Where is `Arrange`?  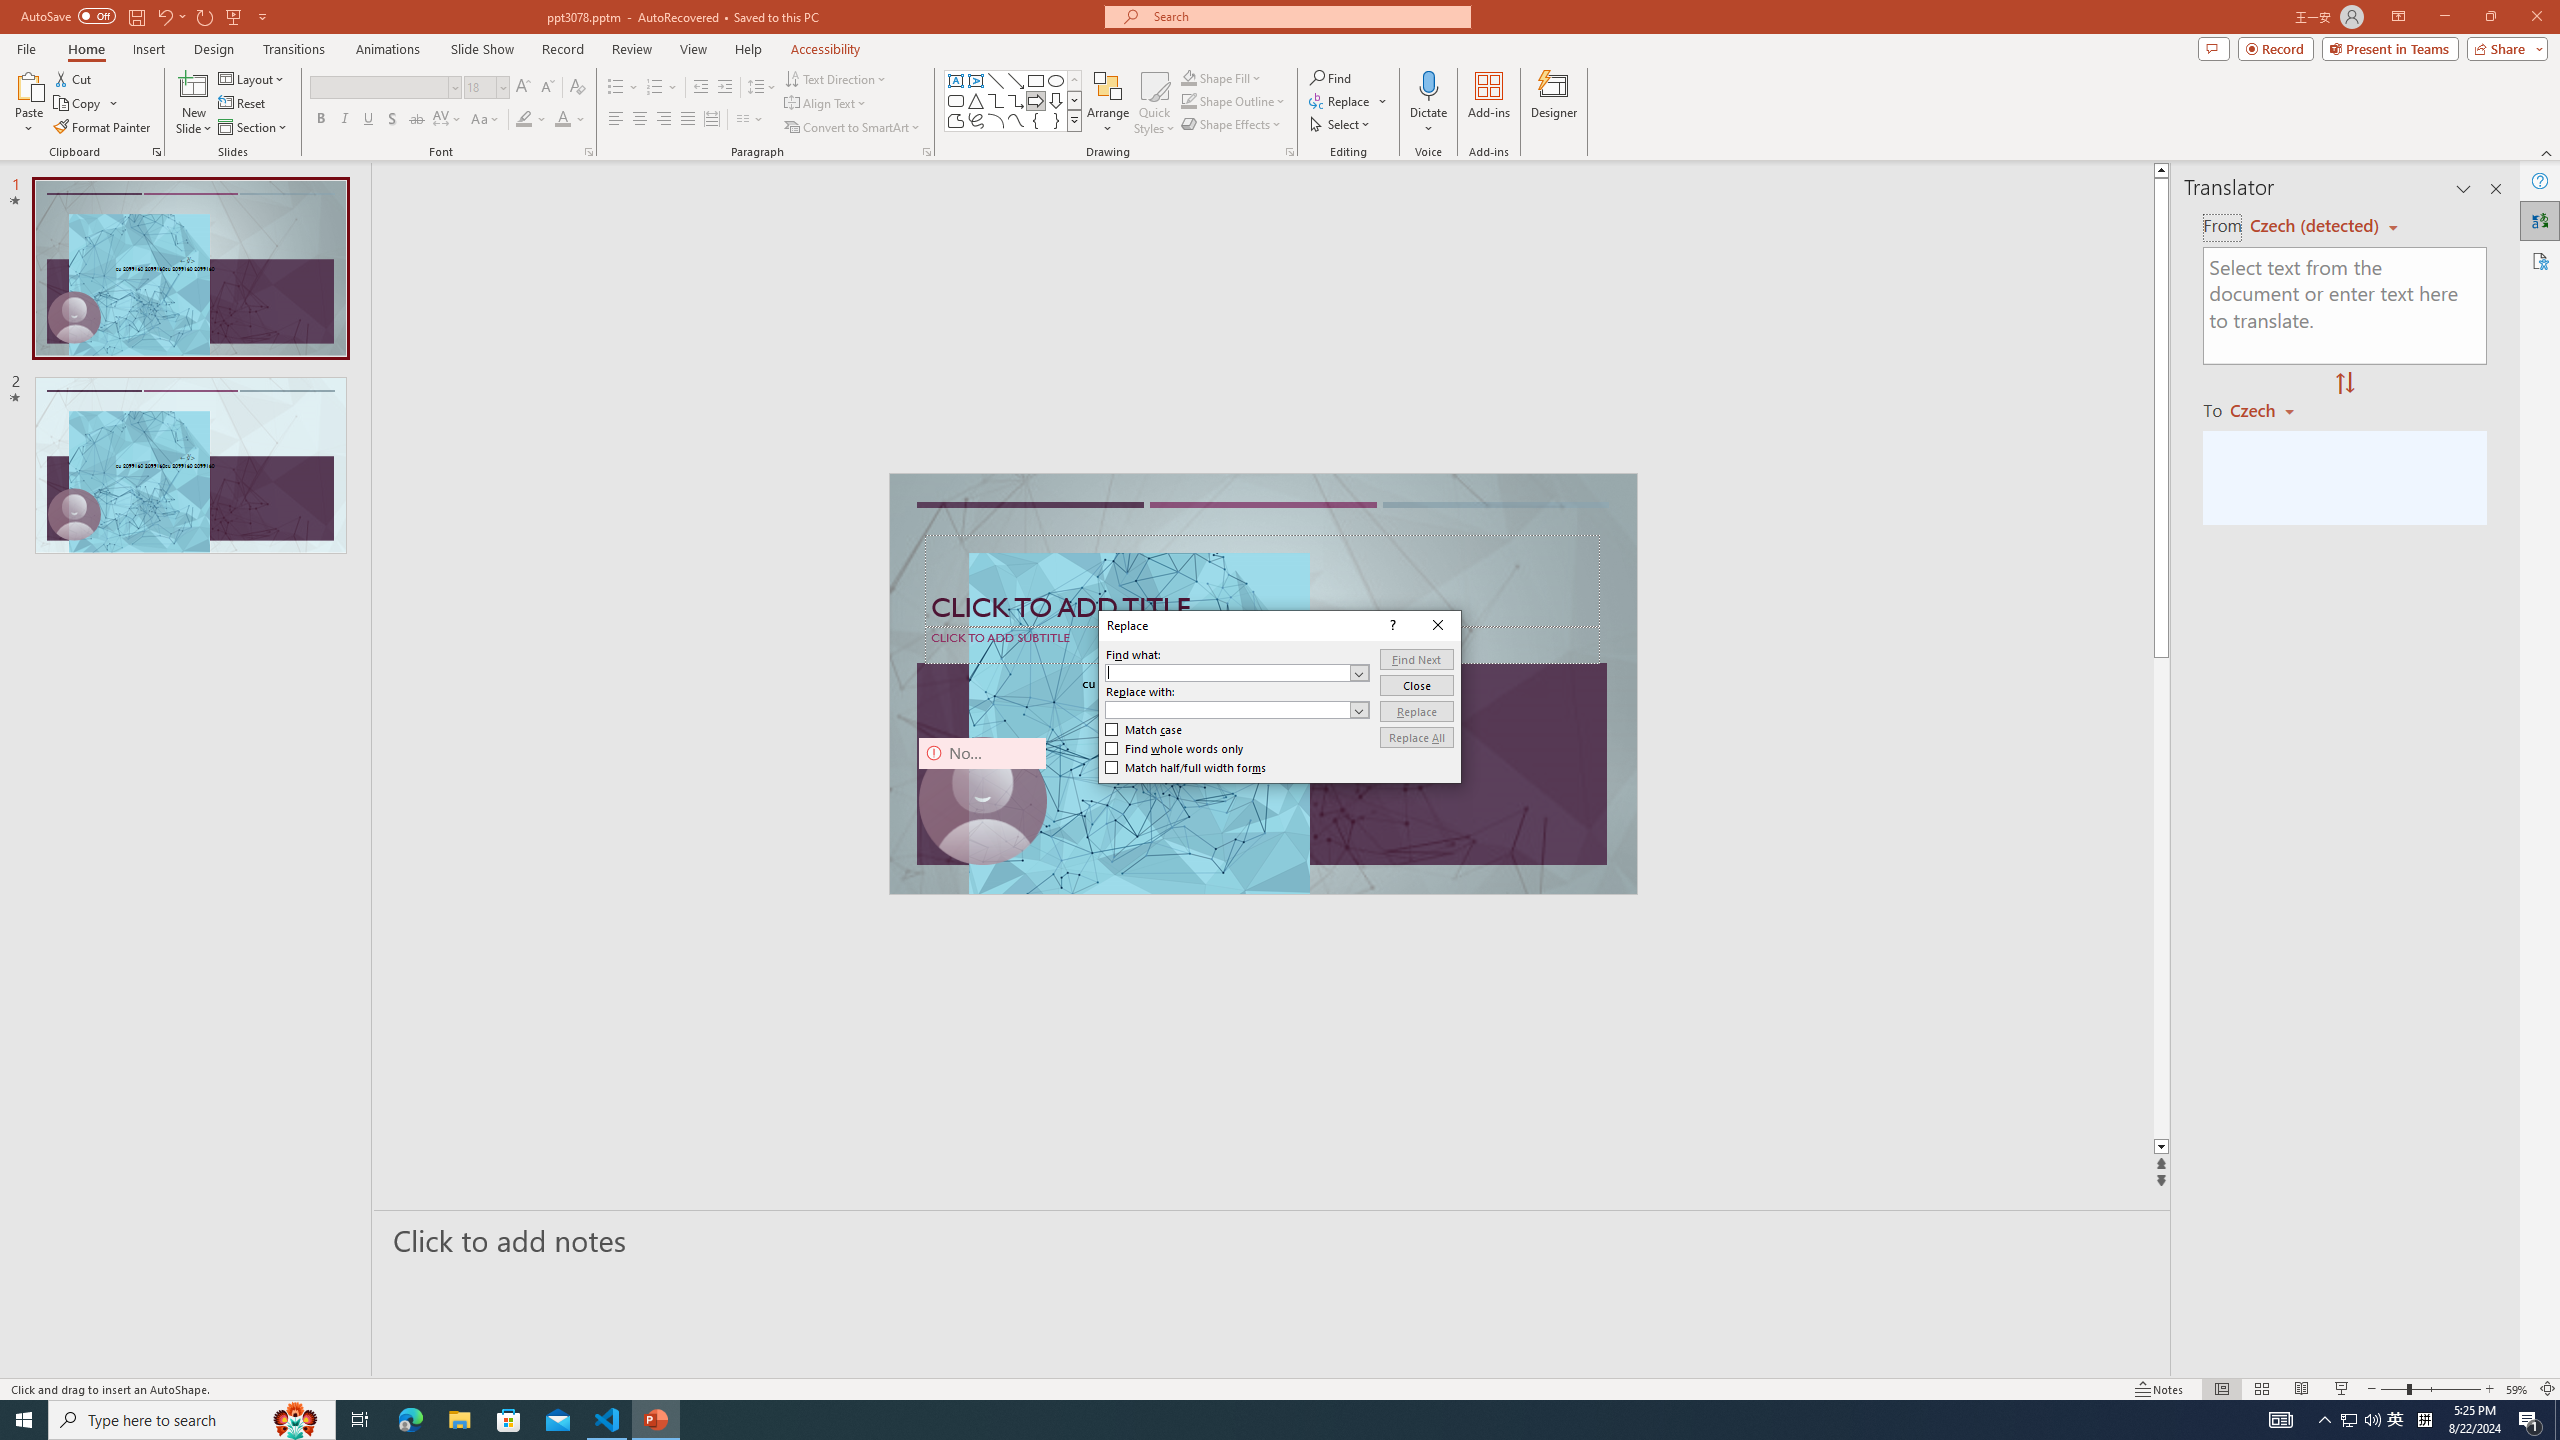 Arrange is located at coordinates (1108, 103).